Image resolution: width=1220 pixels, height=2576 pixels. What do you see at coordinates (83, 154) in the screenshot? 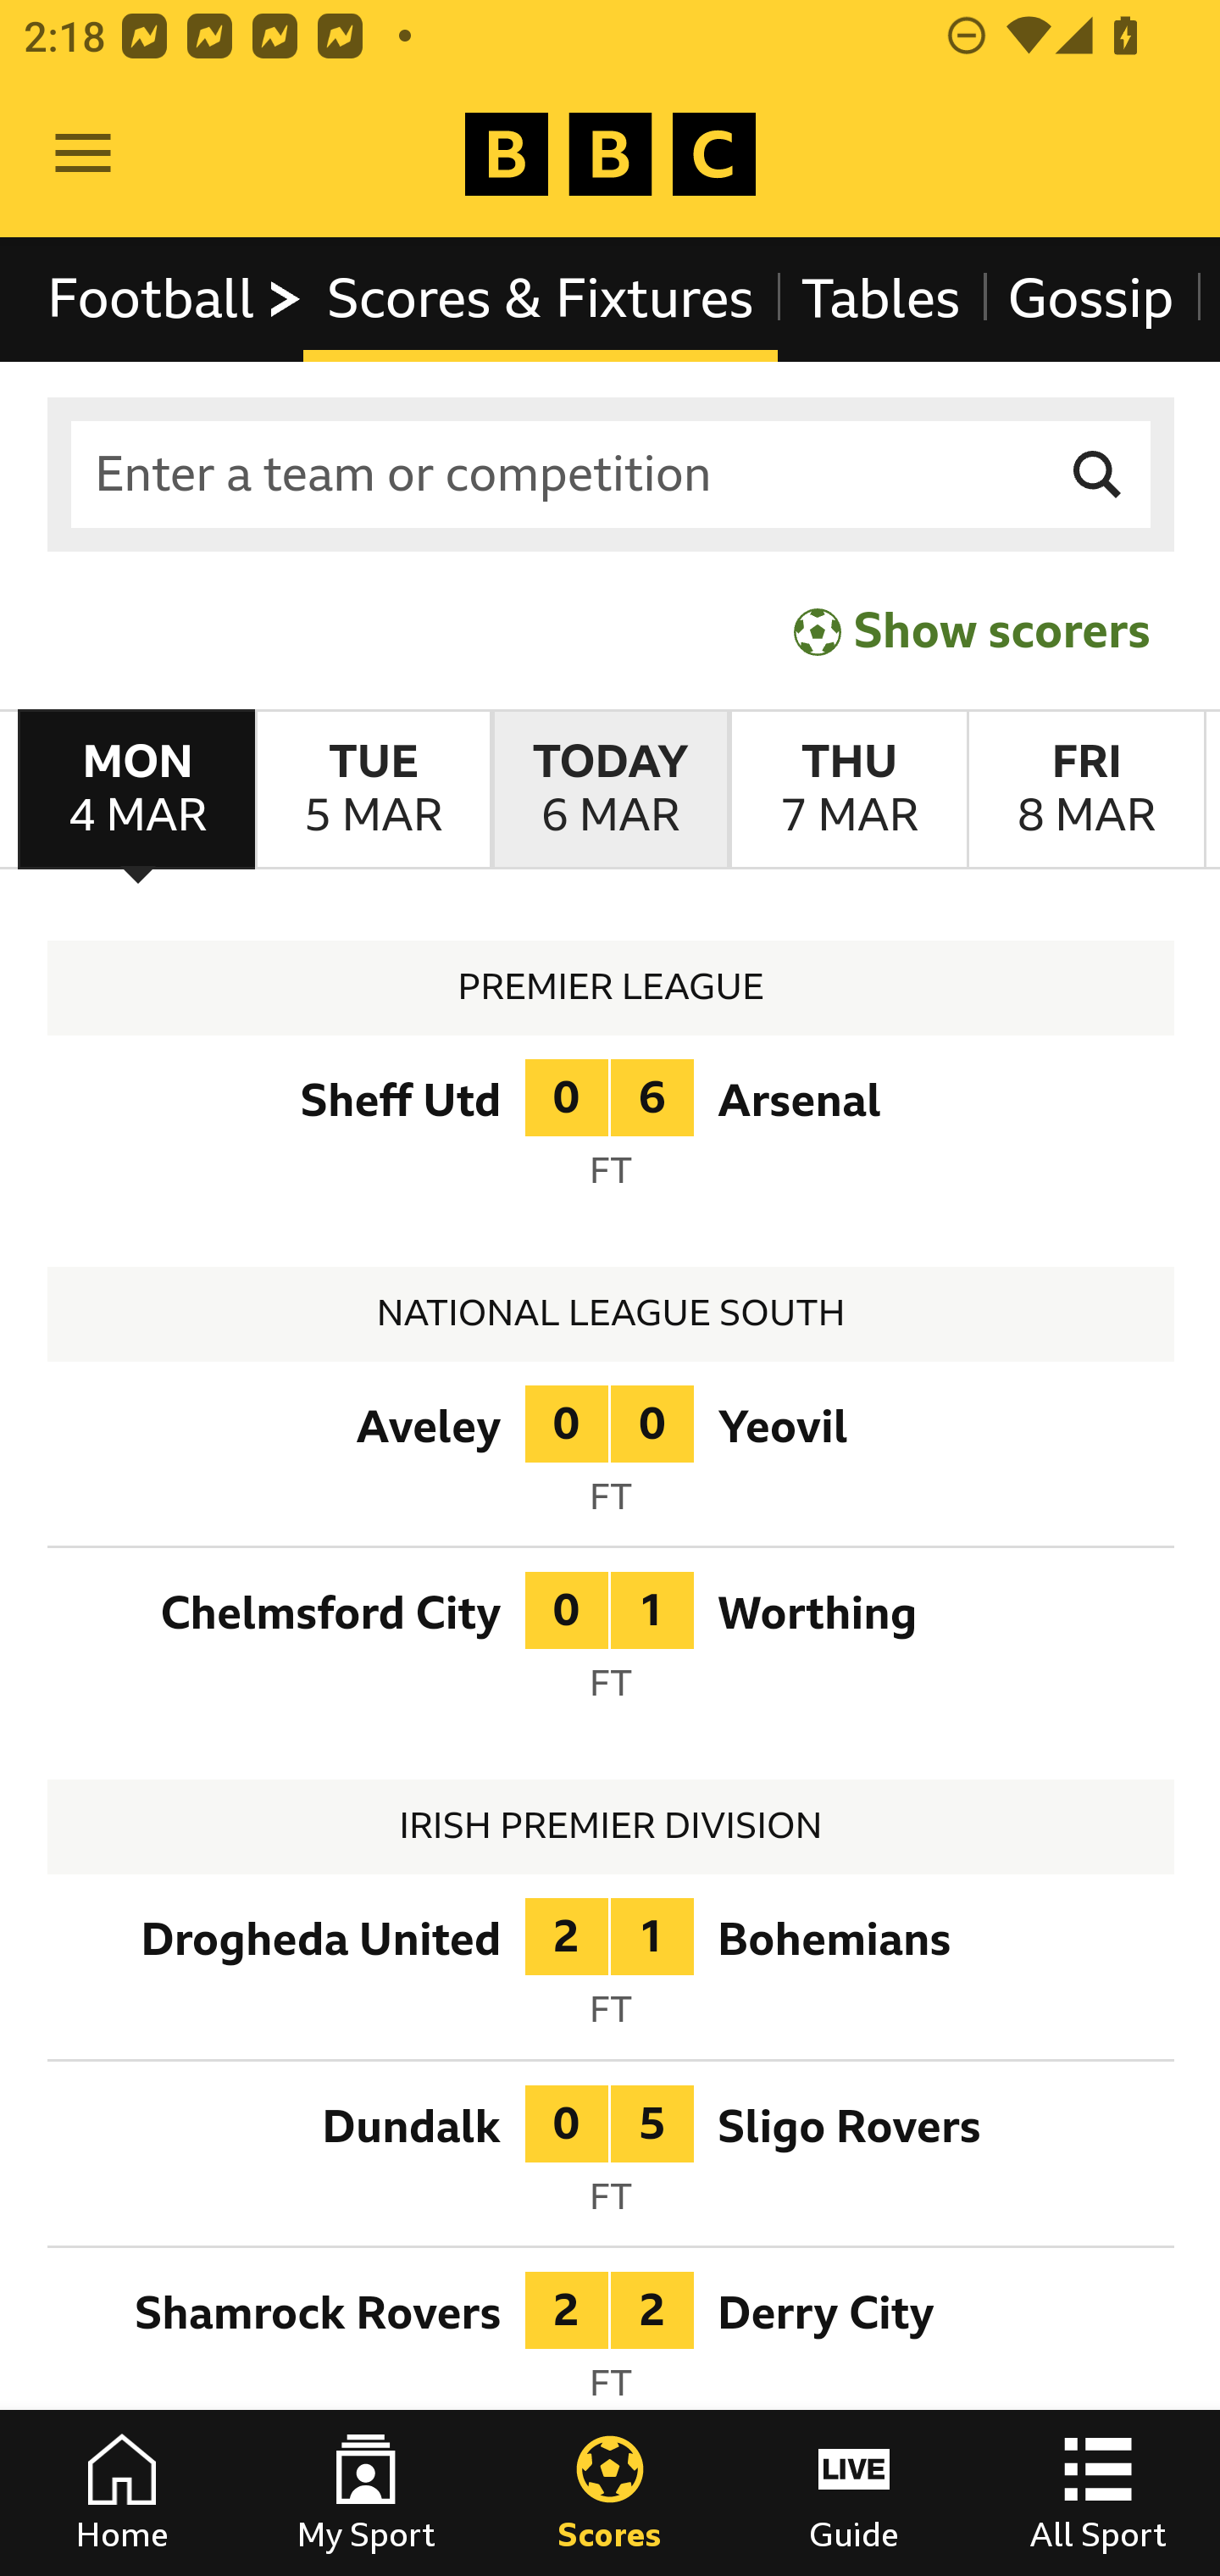
I see `Open Menu` at bounding box center [83, 154].